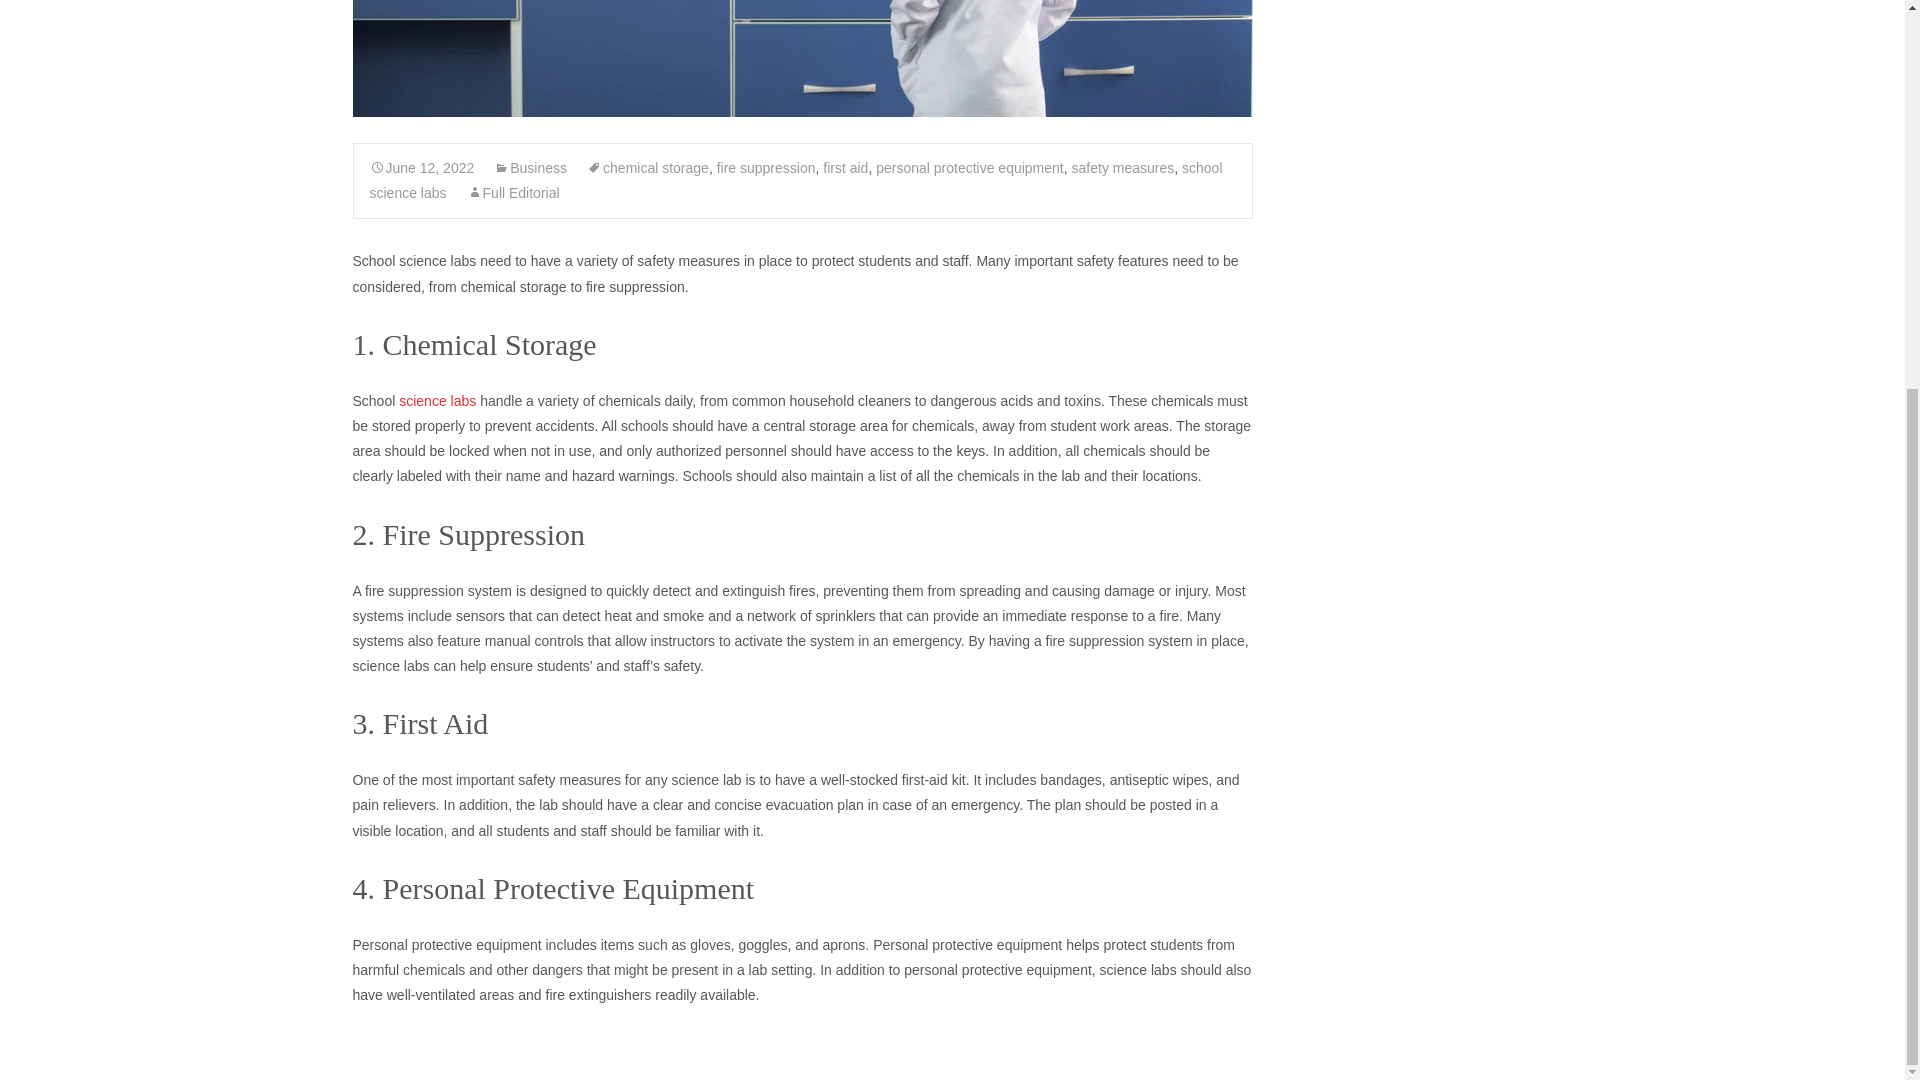 The image size is (1920, 1080). What do you see at coordinates (530, 168) in the screenshot?
I see `Business` at bounding box center [530, 168].